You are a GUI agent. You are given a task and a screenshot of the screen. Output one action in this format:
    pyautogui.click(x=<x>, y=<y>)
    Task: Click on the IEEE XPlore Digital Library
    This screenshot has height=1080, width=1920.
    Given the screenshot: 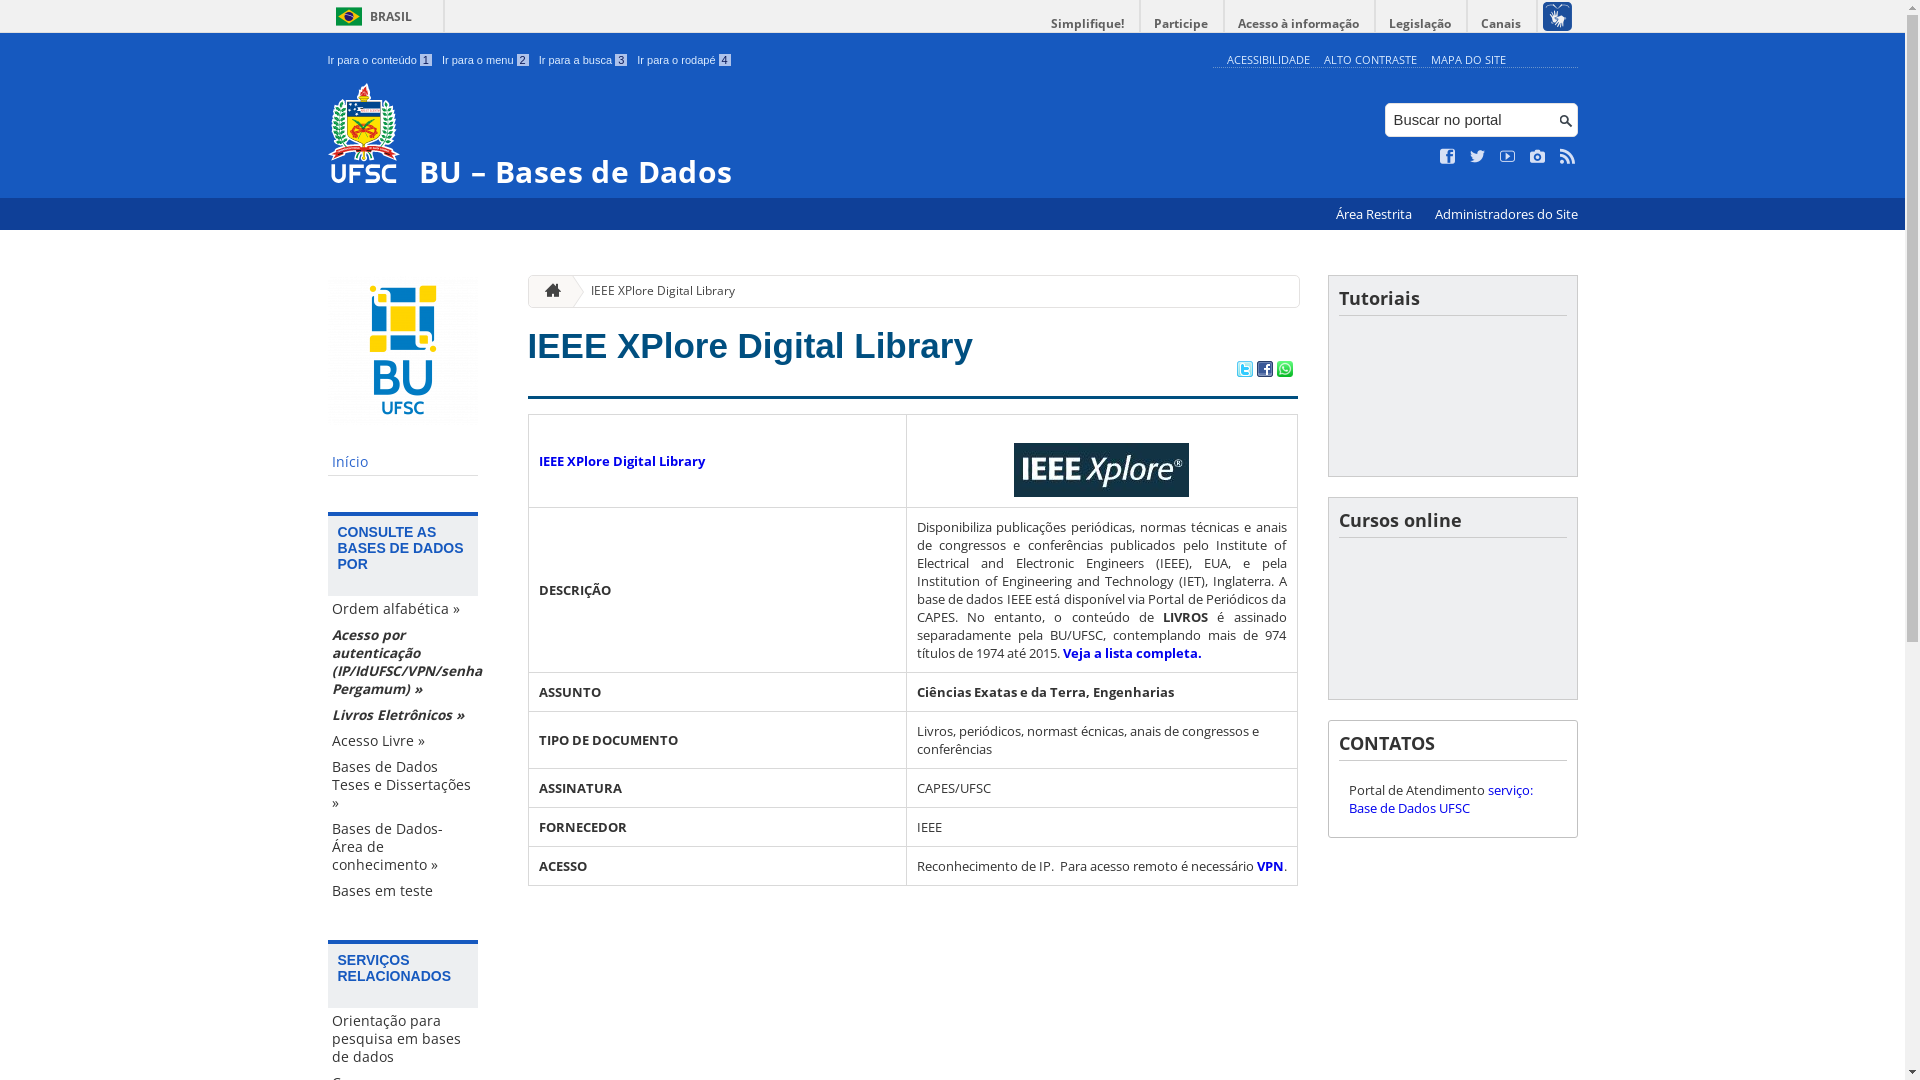 What is the action you would take?
    pyautogui.click(x=621, y=461)
    